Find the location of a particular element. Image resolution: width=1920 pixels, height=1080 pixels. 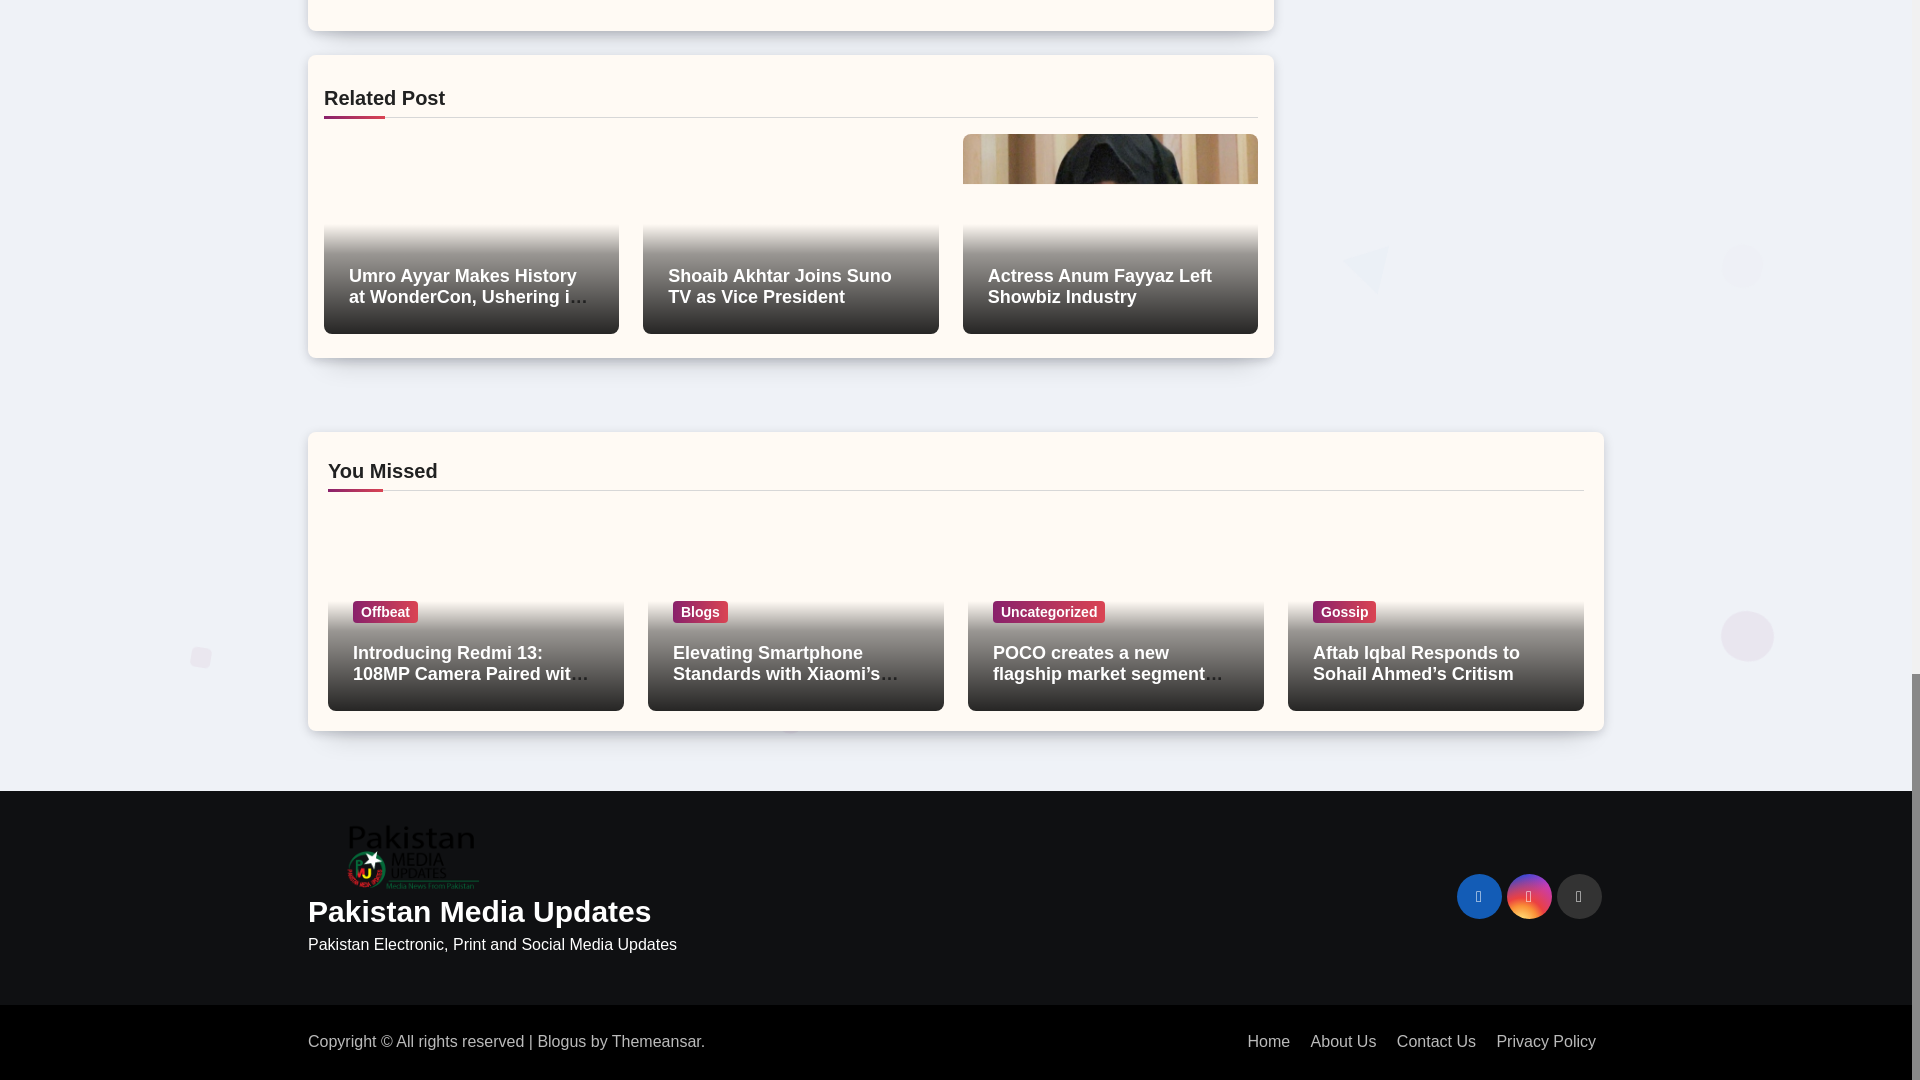

Permalink to: Shoaib Akhtar Joins Suno TV as Vice President is located at coordinates (779, 286).